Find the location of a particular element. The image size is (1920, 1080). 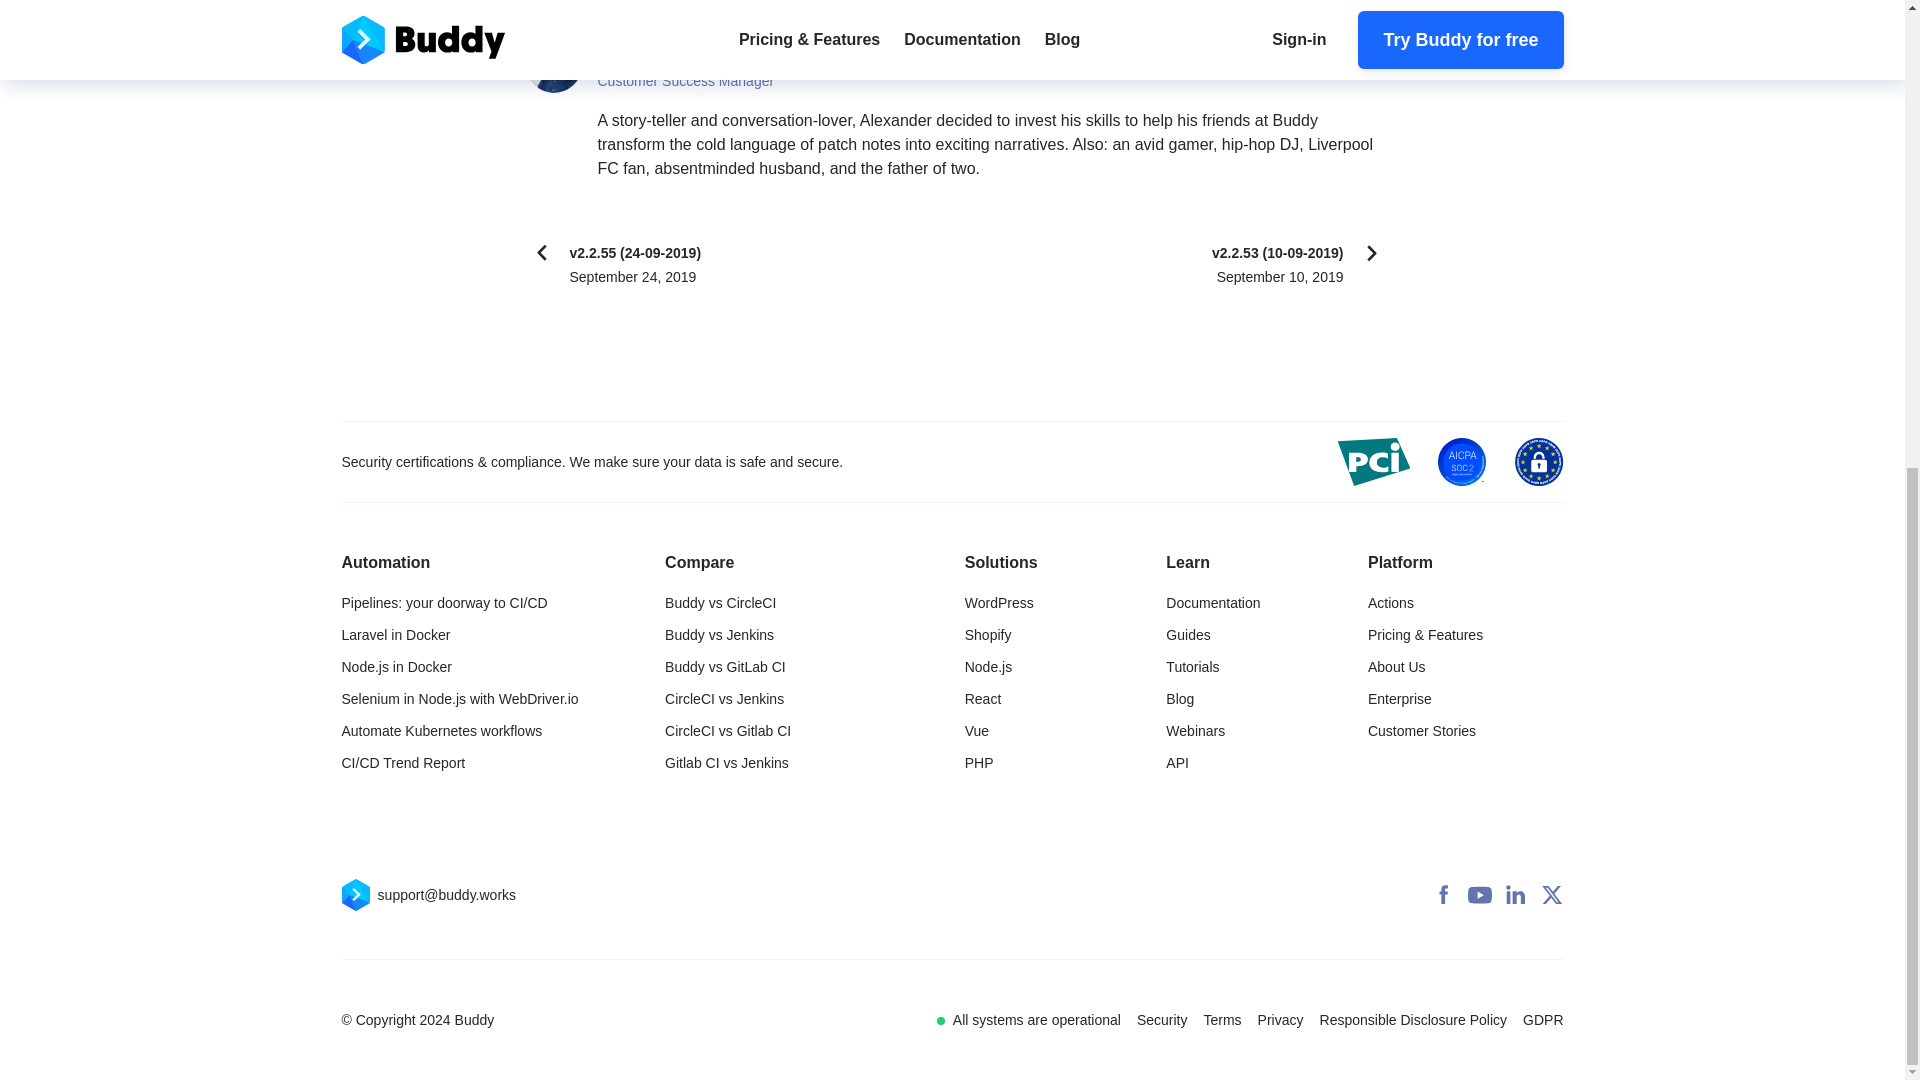

CircleCI vs Jenkins is located at coordinates (724, 698).